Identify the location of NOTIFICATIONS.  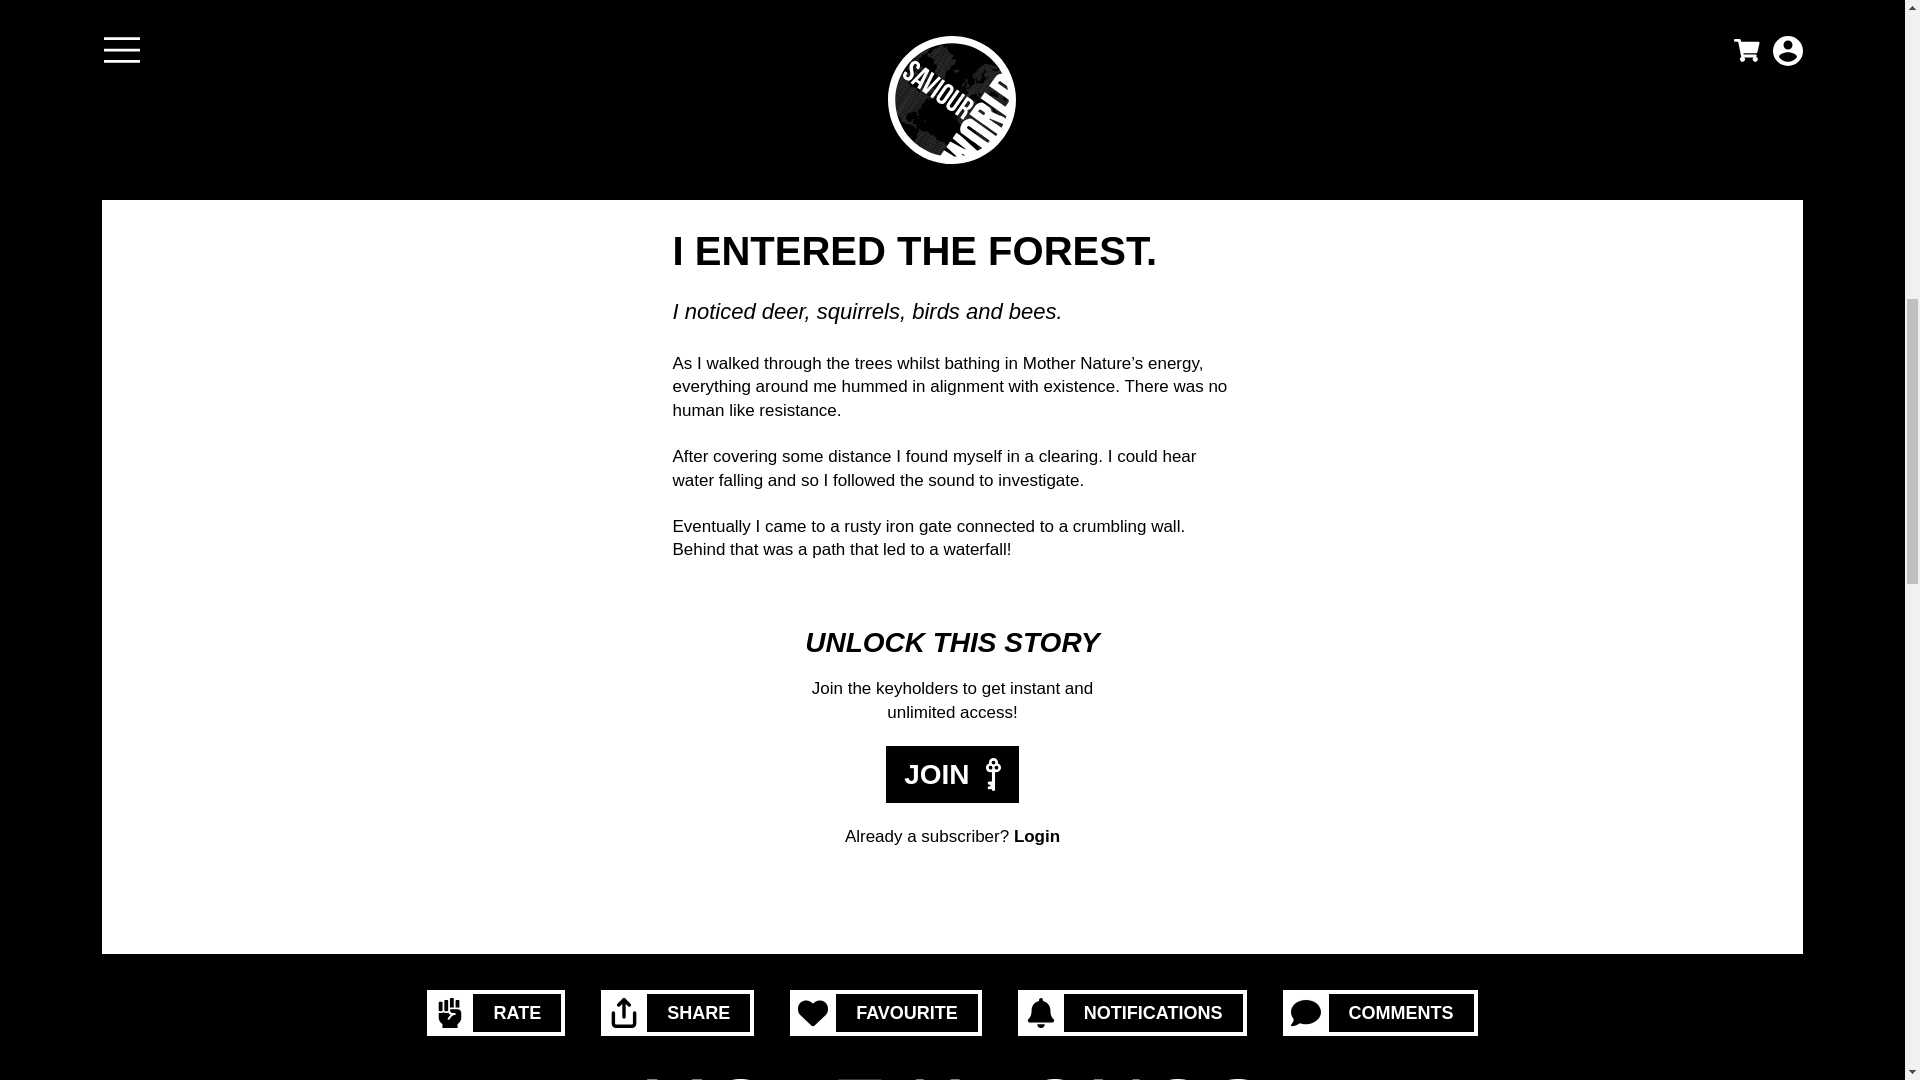
(1132, 1012).